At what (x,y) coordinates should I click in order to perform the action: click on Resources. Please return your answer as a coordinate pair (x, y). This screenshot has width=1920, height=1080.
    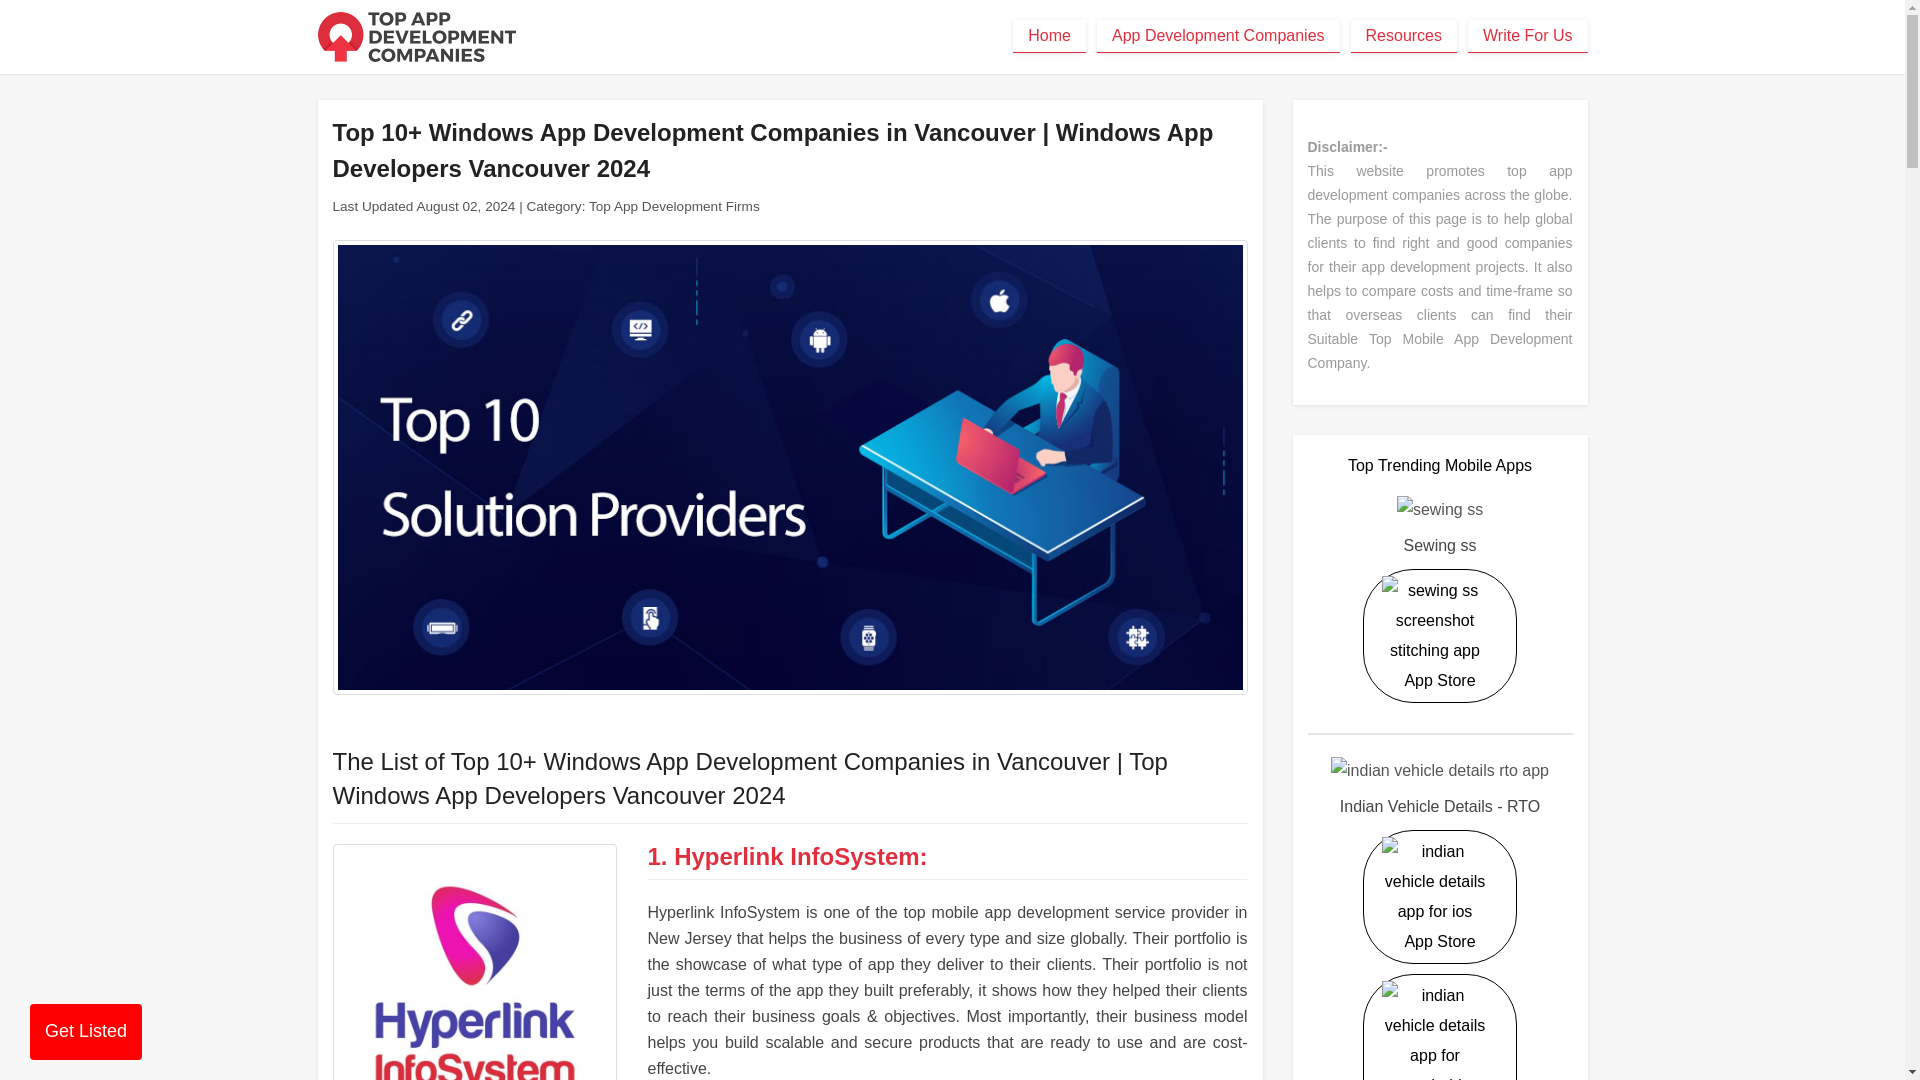
    Looking at the image, I should click on (1404, 36).